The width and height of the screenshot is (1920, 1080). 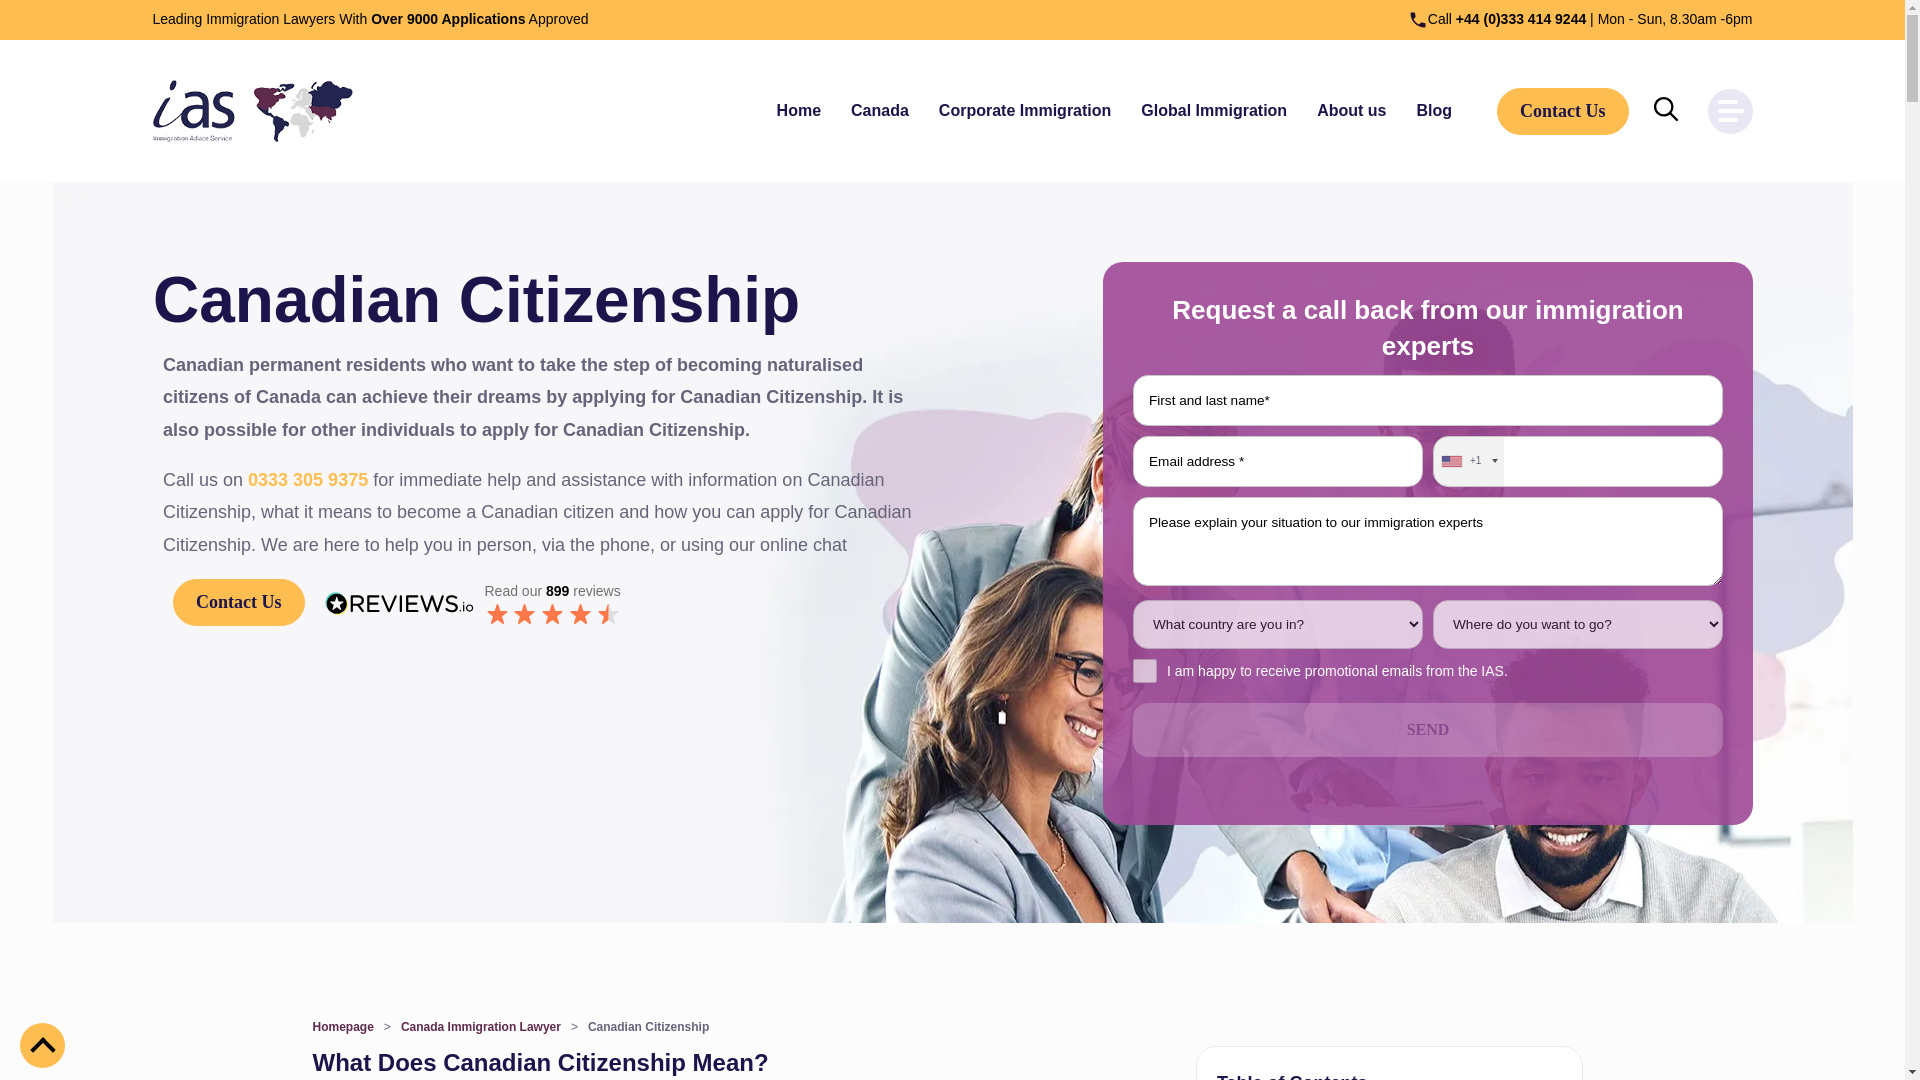 I want to click on I am happy to receive promotional emails from the IAS., so click(x=1144, y=670).